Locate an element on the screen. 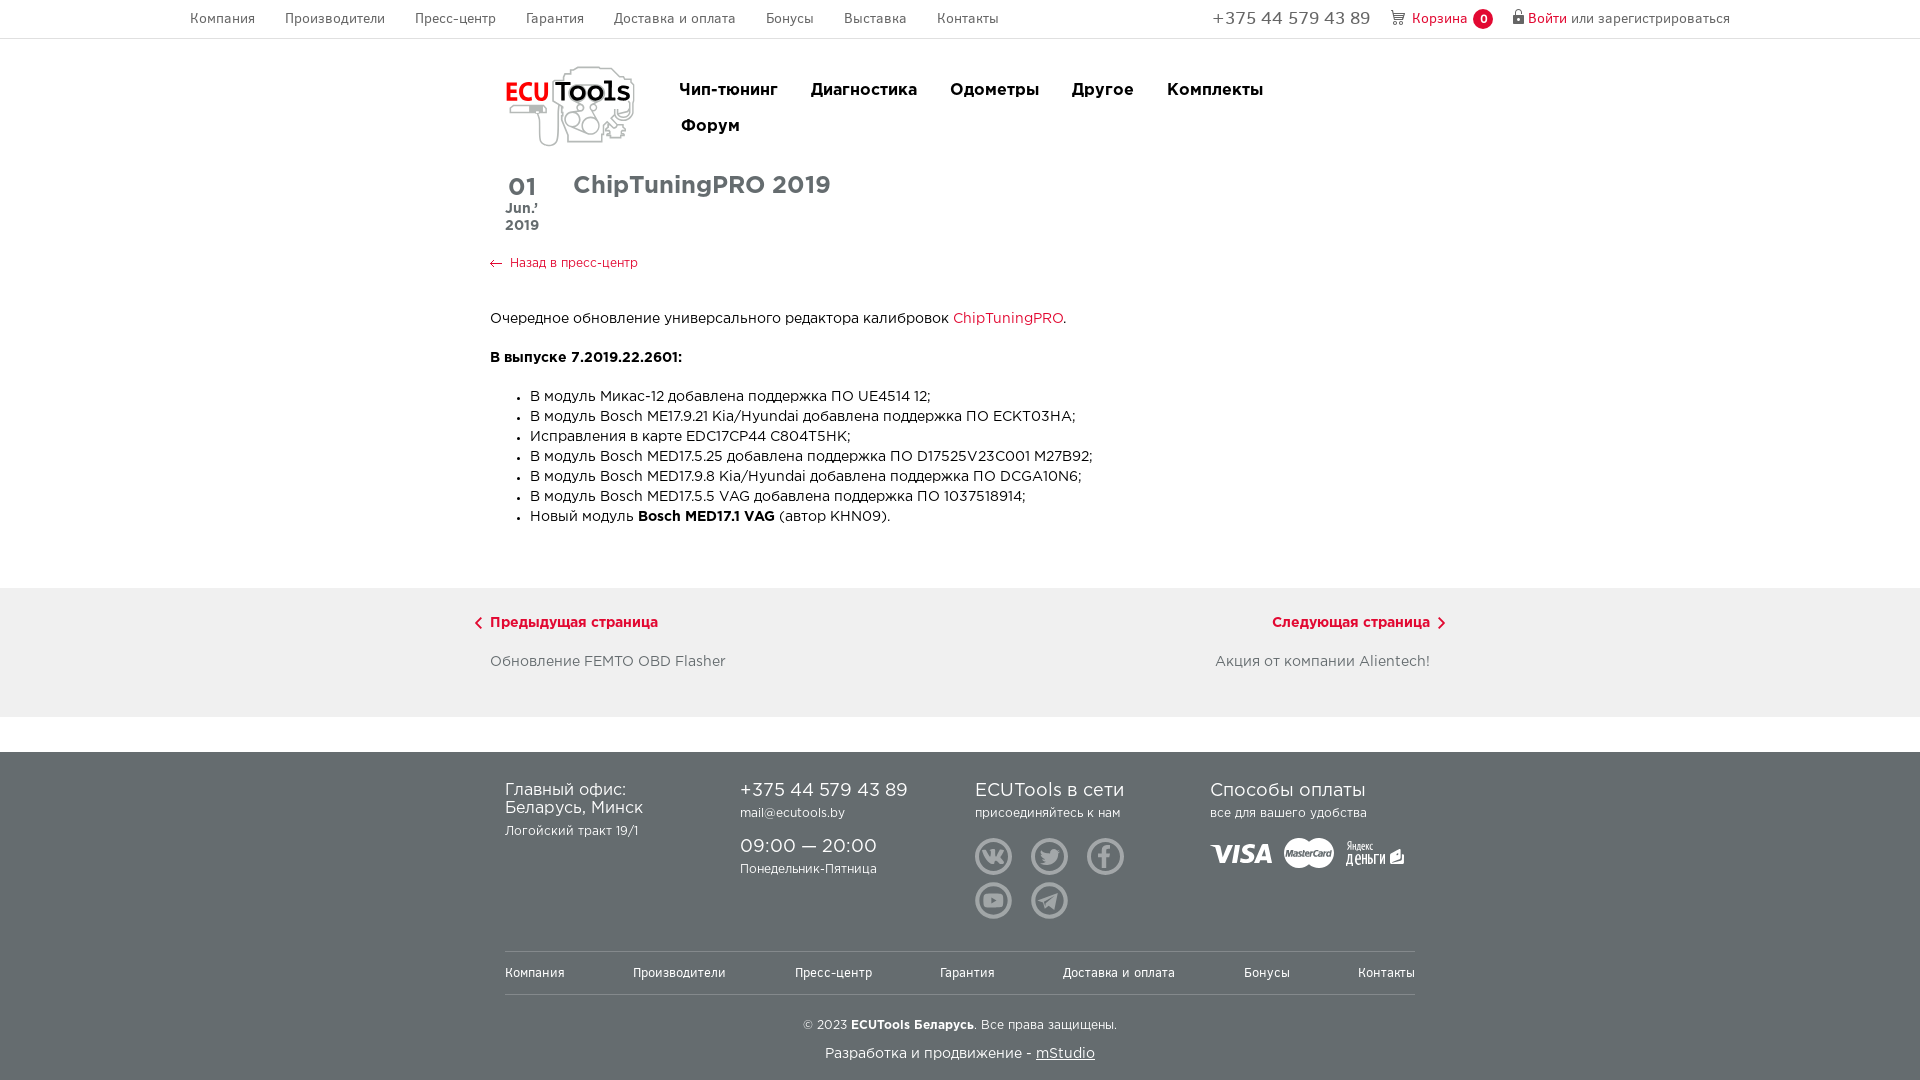 Image resolution: width=1920 pixels, height=1080 pixels. +375 44 579 43 89 is located at coordinates (1291, 19).